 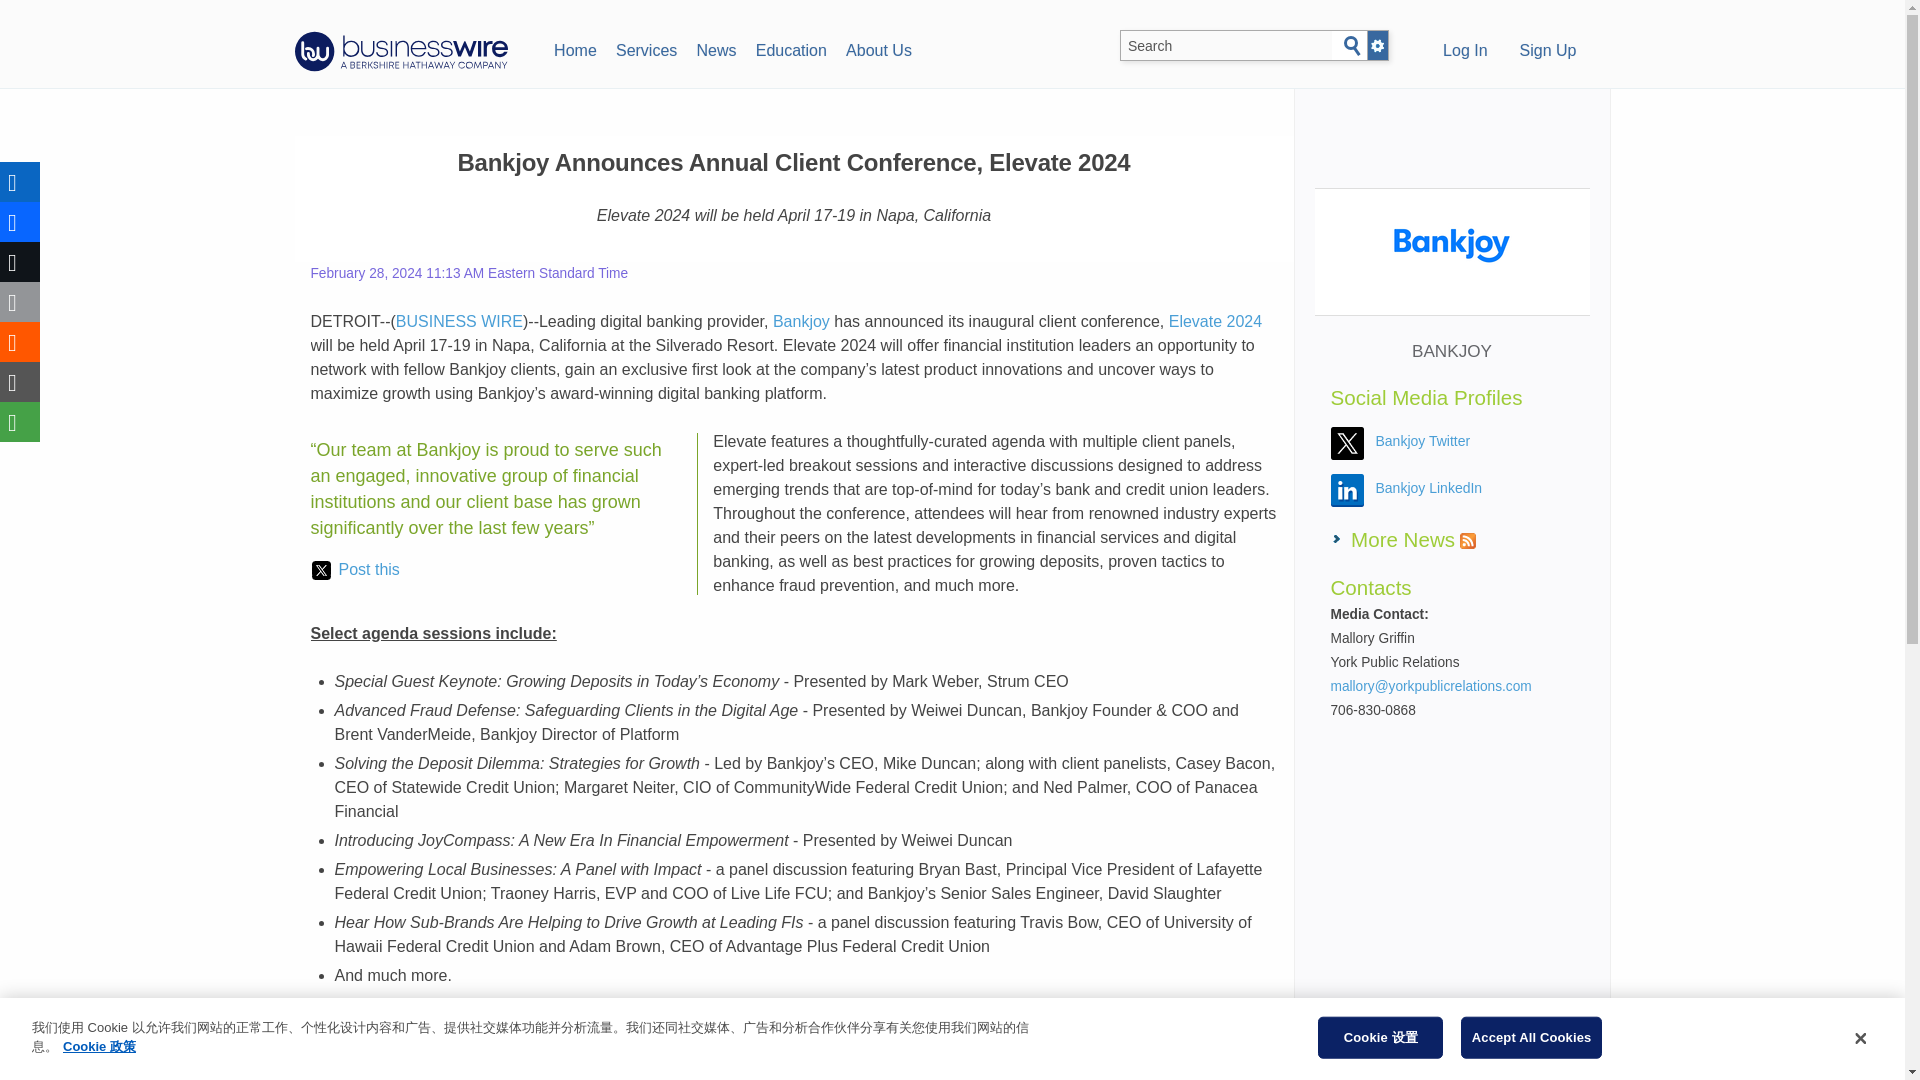 What do you see at coordinates (790, 48) in the screenshot?
I see `Education` at bounding box center [790, 48].